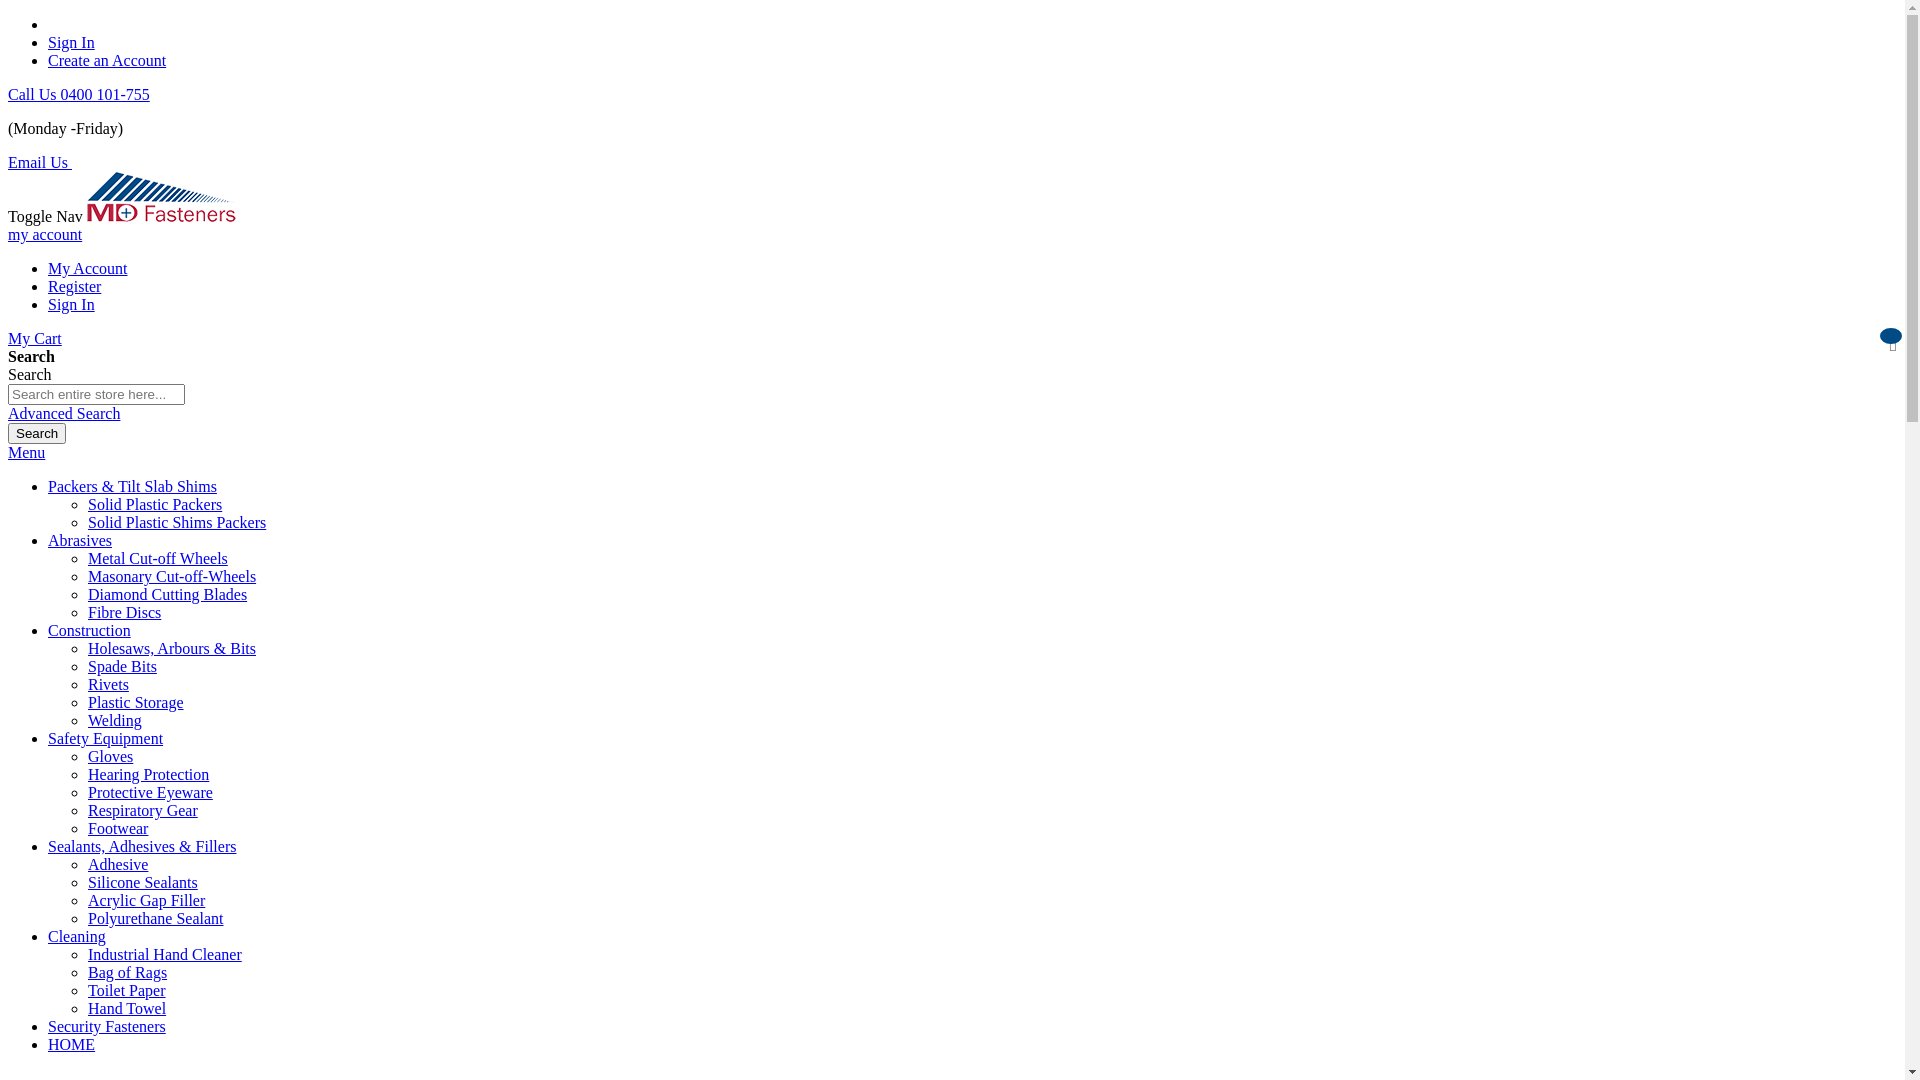 The width and height of the screenshot is (1920, 1080). Describe the element at coordinates (167, 594) in the screenshot. I see `Diamond Cutting Blades` at that location.